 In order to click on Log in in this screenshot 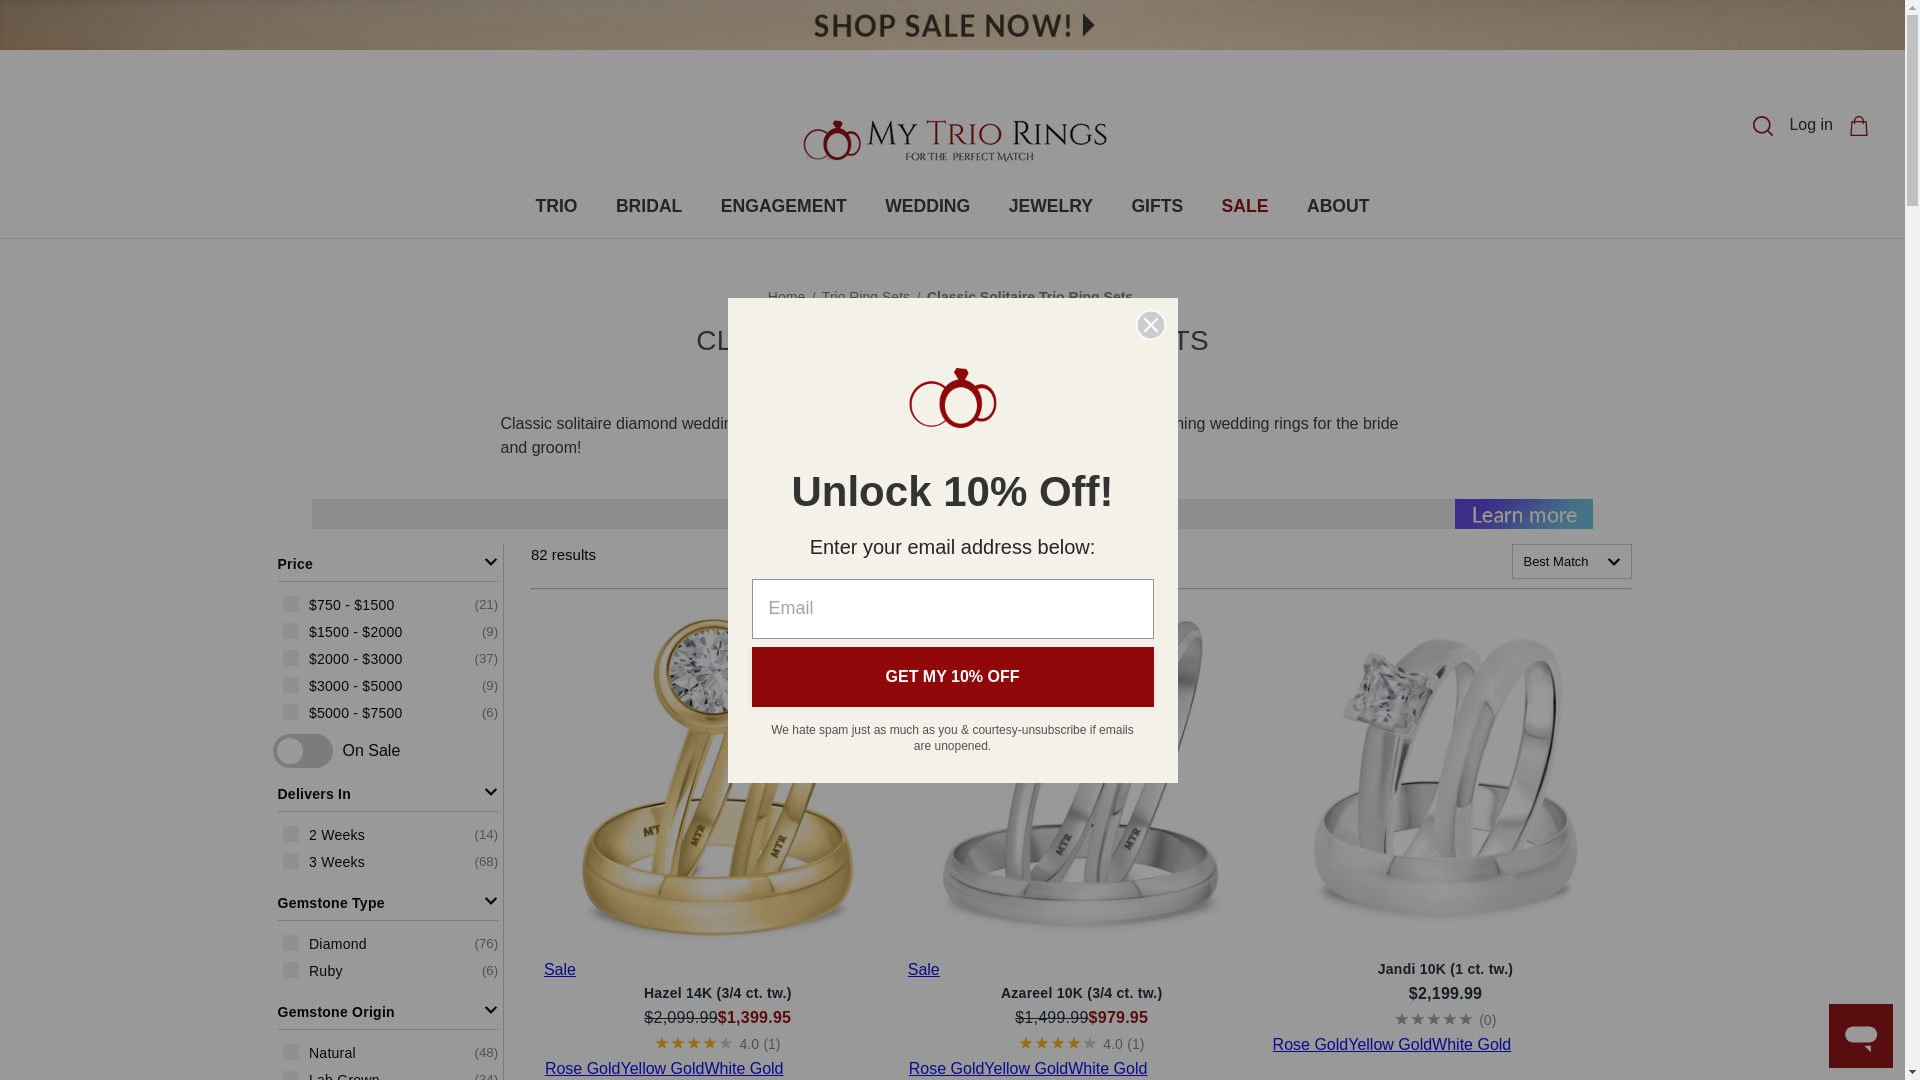, I will do `click(1811, 125)`.